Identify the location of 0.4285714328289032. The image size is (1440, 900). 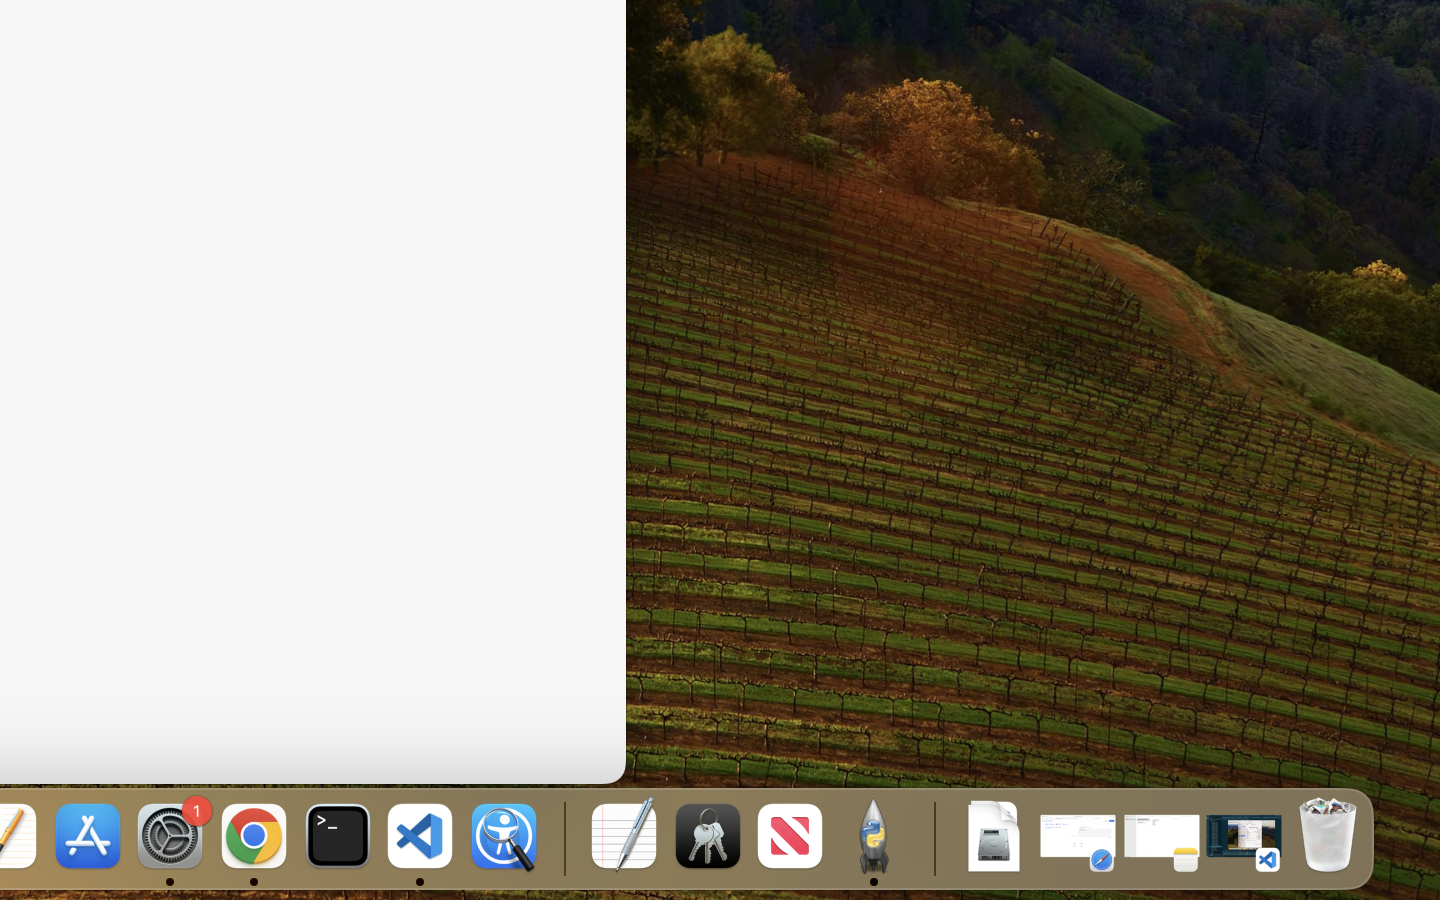
(562, 838).